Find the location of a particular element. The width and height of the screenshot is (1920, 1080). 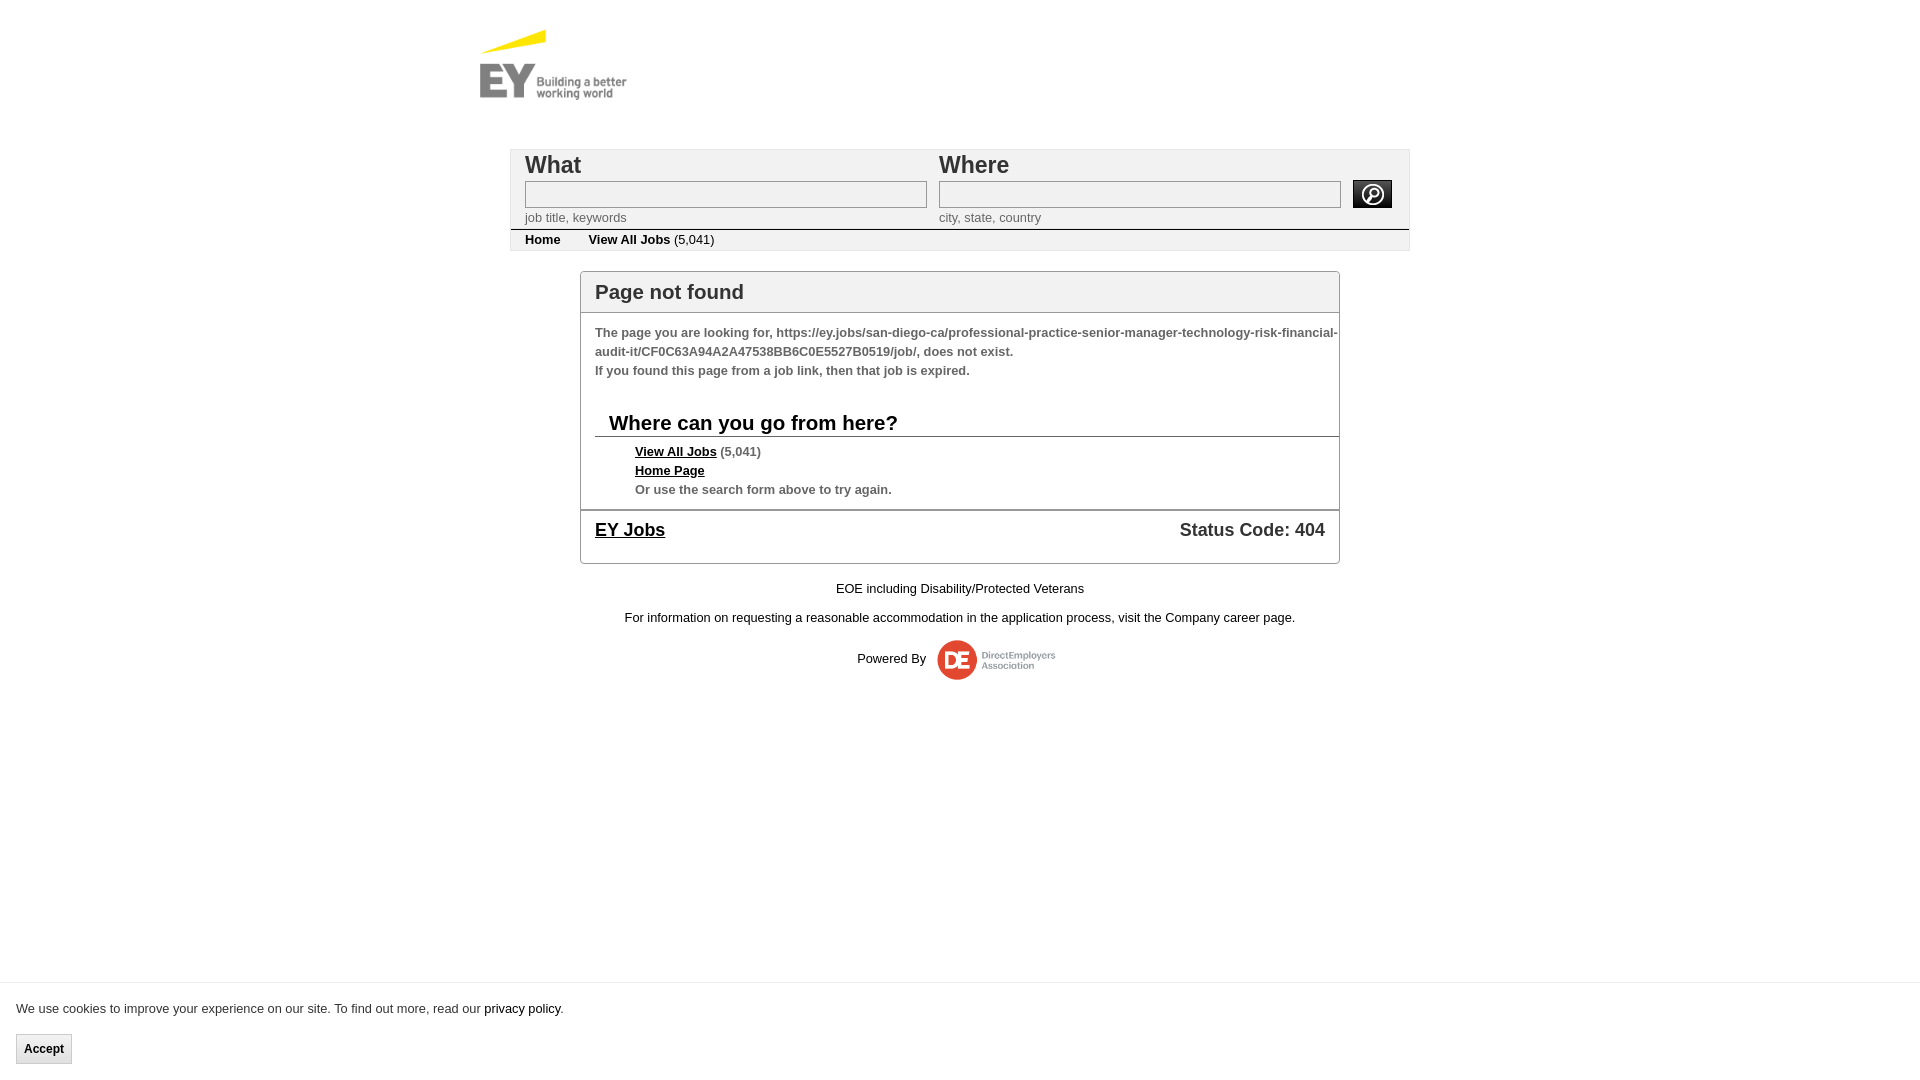

Home Page is located at coordinates (670, 470).